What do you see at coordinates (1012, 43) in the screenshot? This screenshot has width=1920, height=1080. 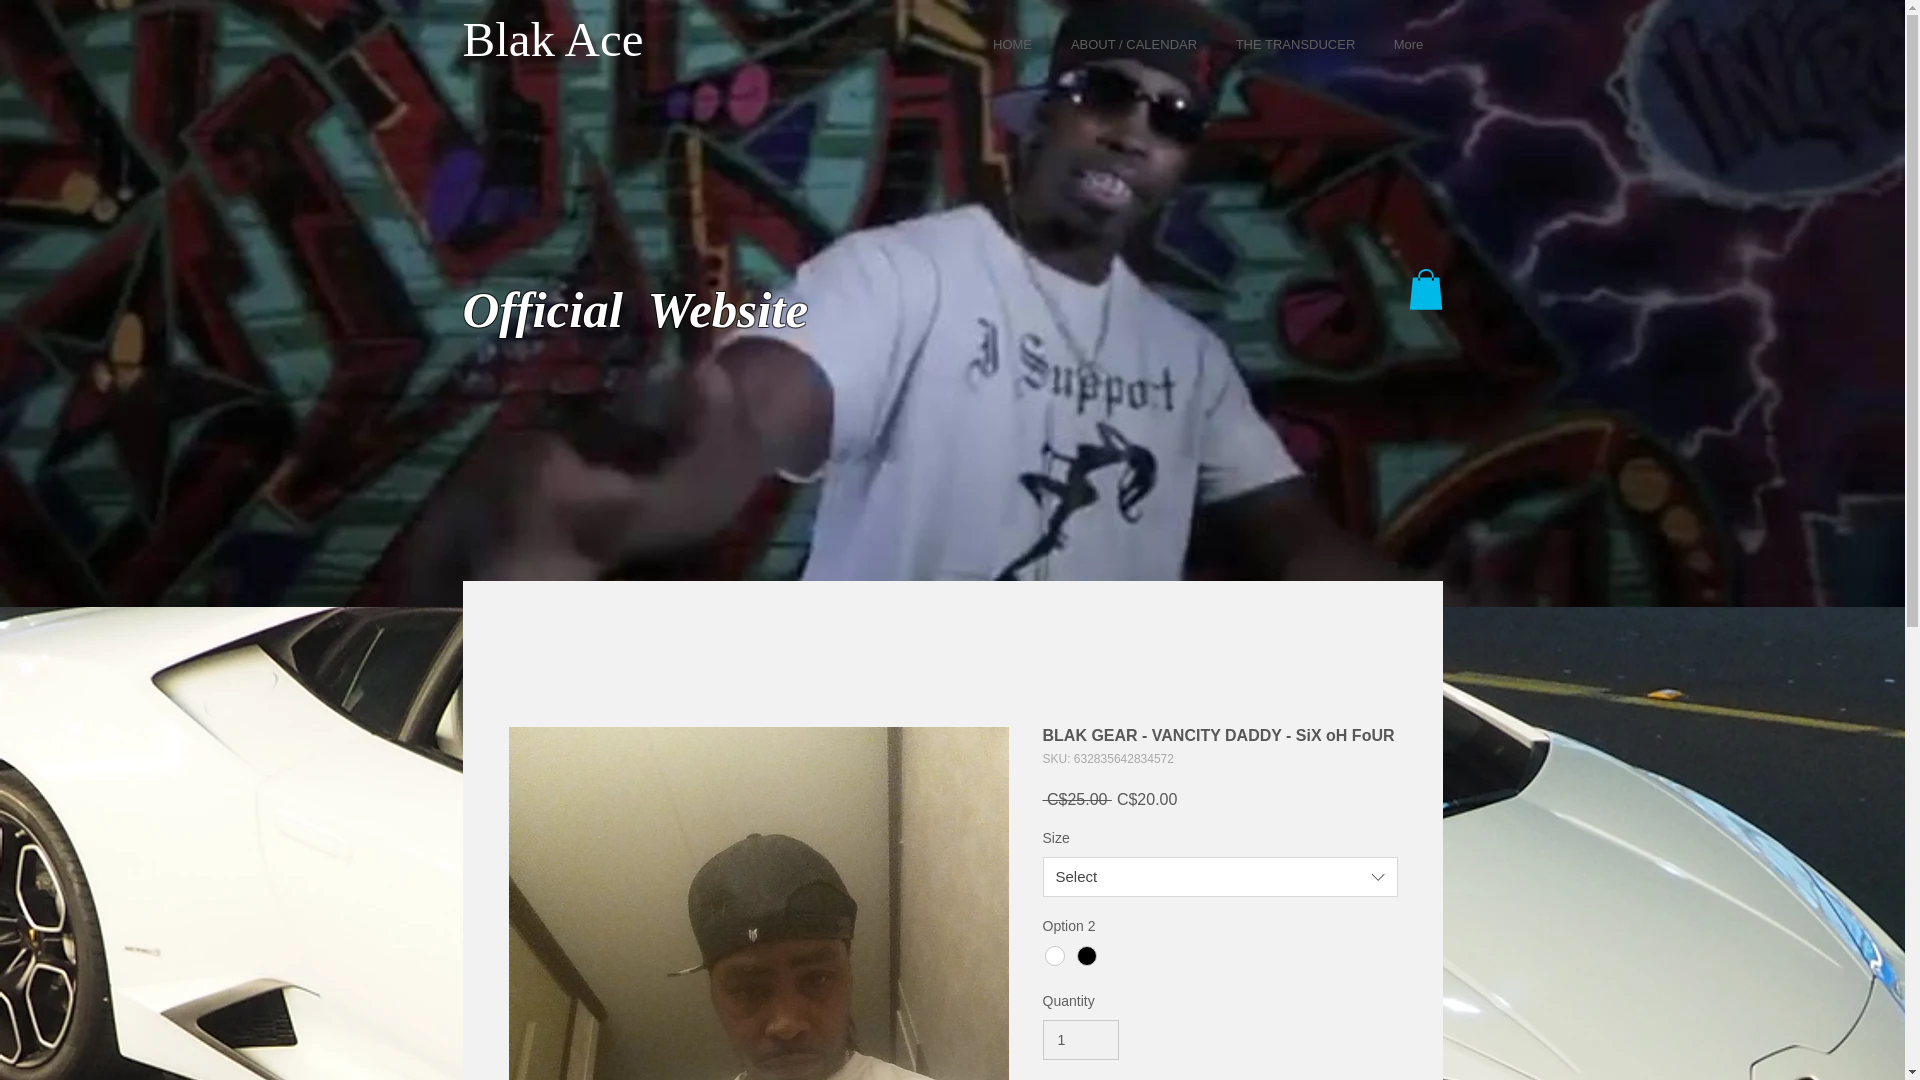 I see `HOME` at bounding box center [1012, 43].